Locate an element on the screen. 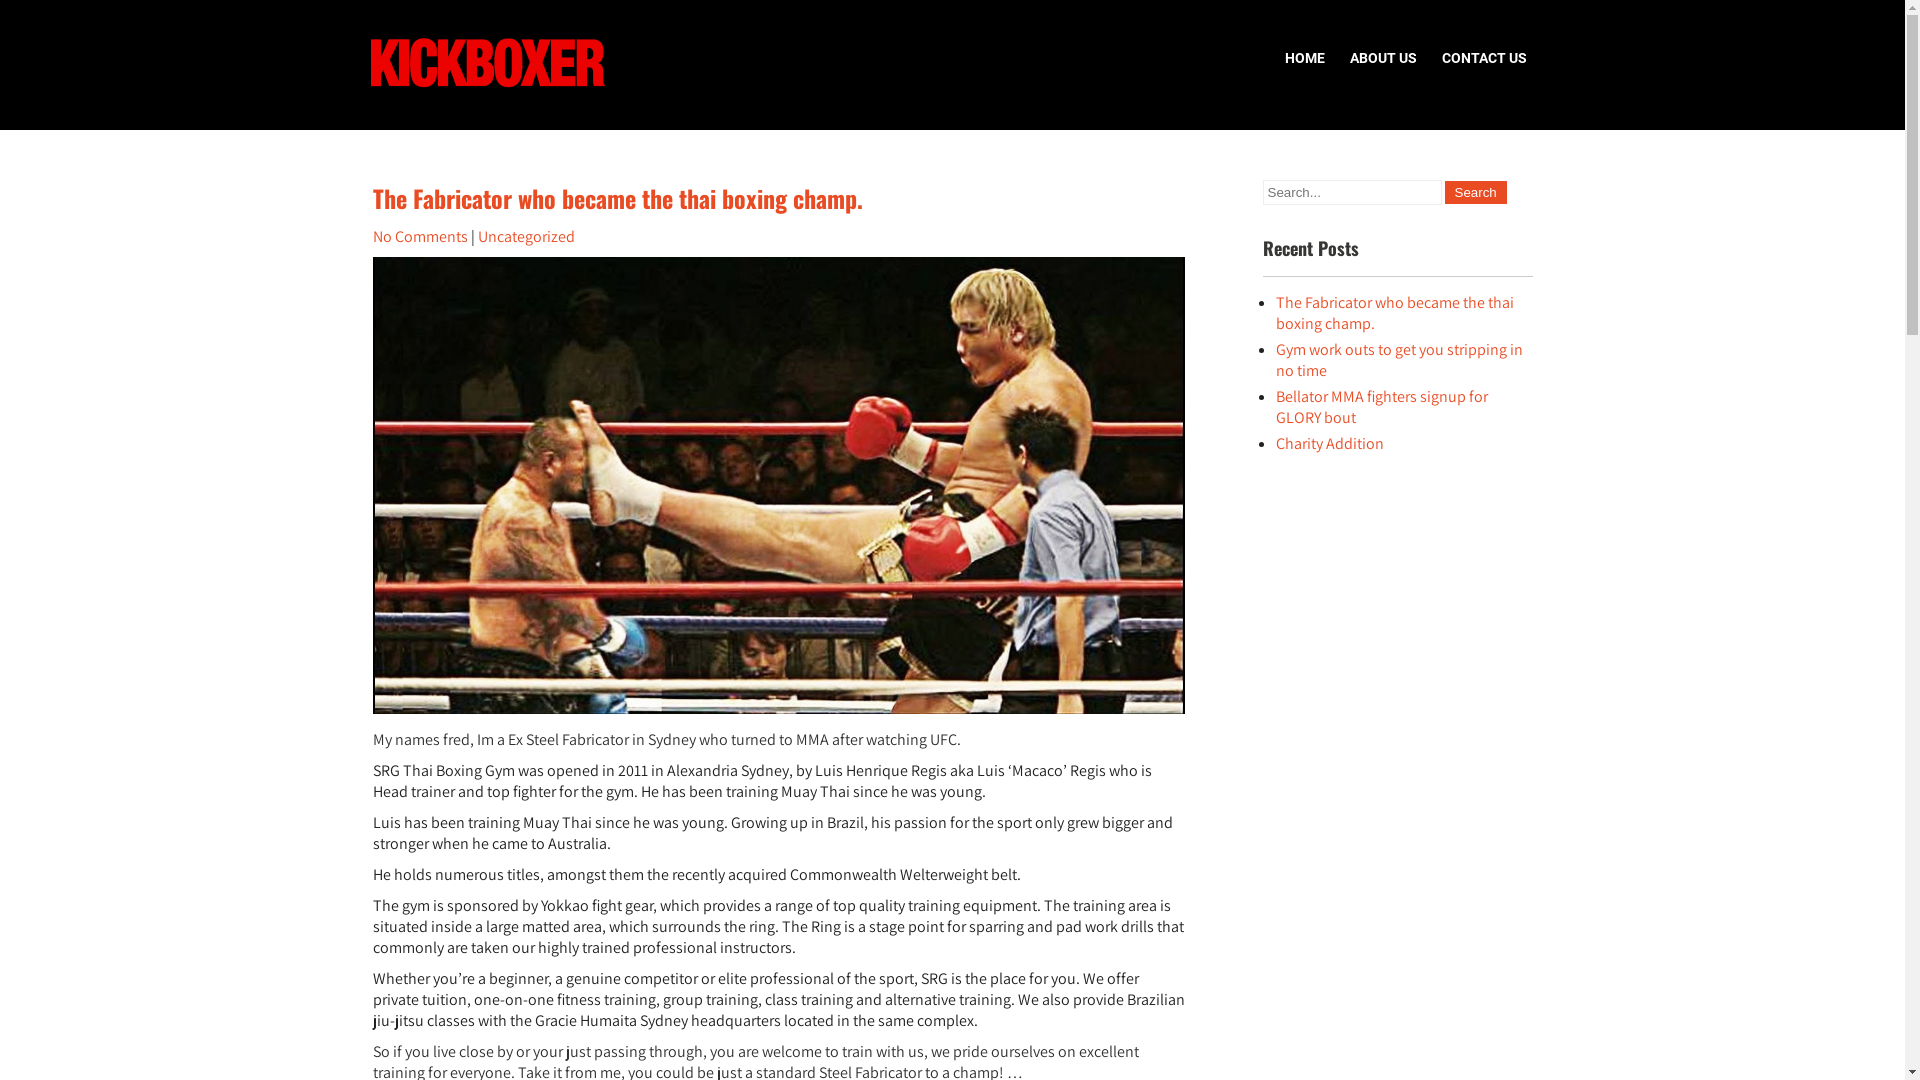 The height and width of the screenshot is (1080, 1920). Bellator MMA fighters signup for GLORY bout is located at coordinates (1382, 407).